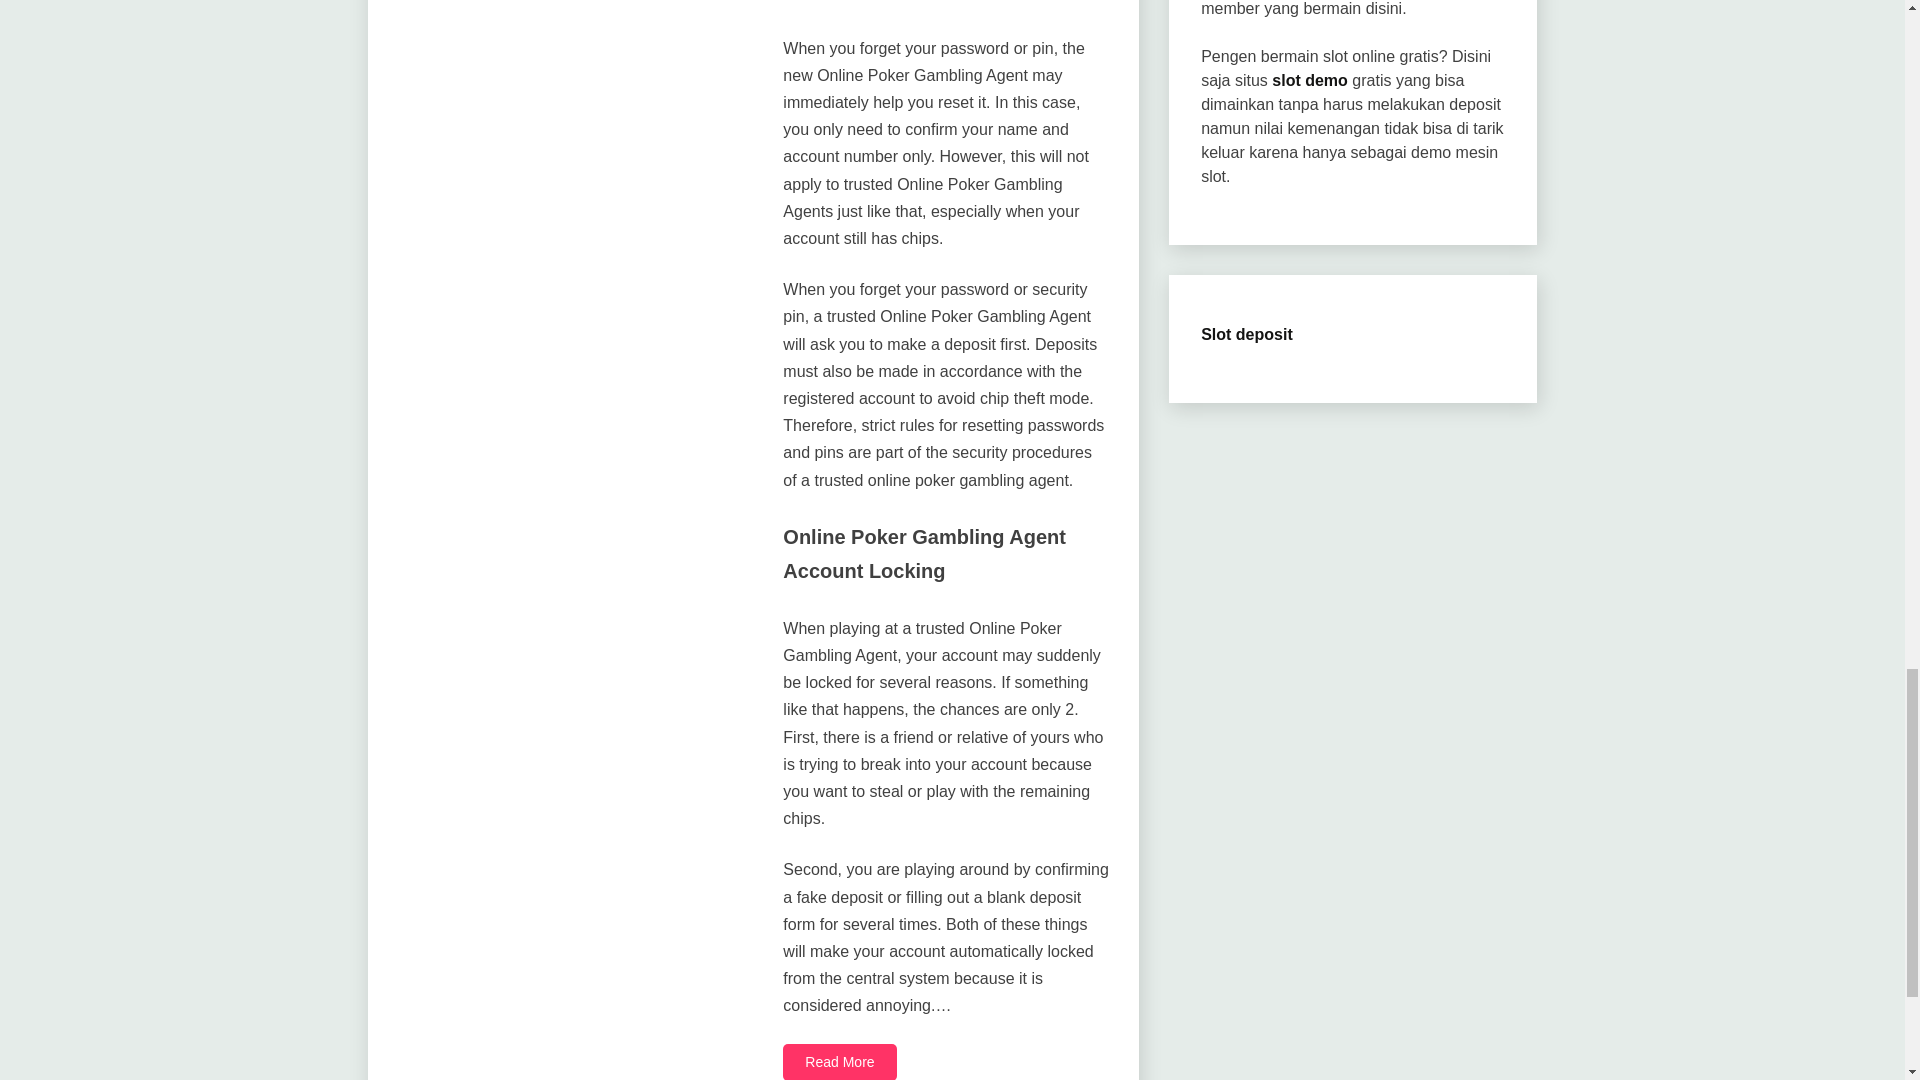 This screenshot has width=1920, height=1080. I want to click on Slot deposit, so click(1246, 334).